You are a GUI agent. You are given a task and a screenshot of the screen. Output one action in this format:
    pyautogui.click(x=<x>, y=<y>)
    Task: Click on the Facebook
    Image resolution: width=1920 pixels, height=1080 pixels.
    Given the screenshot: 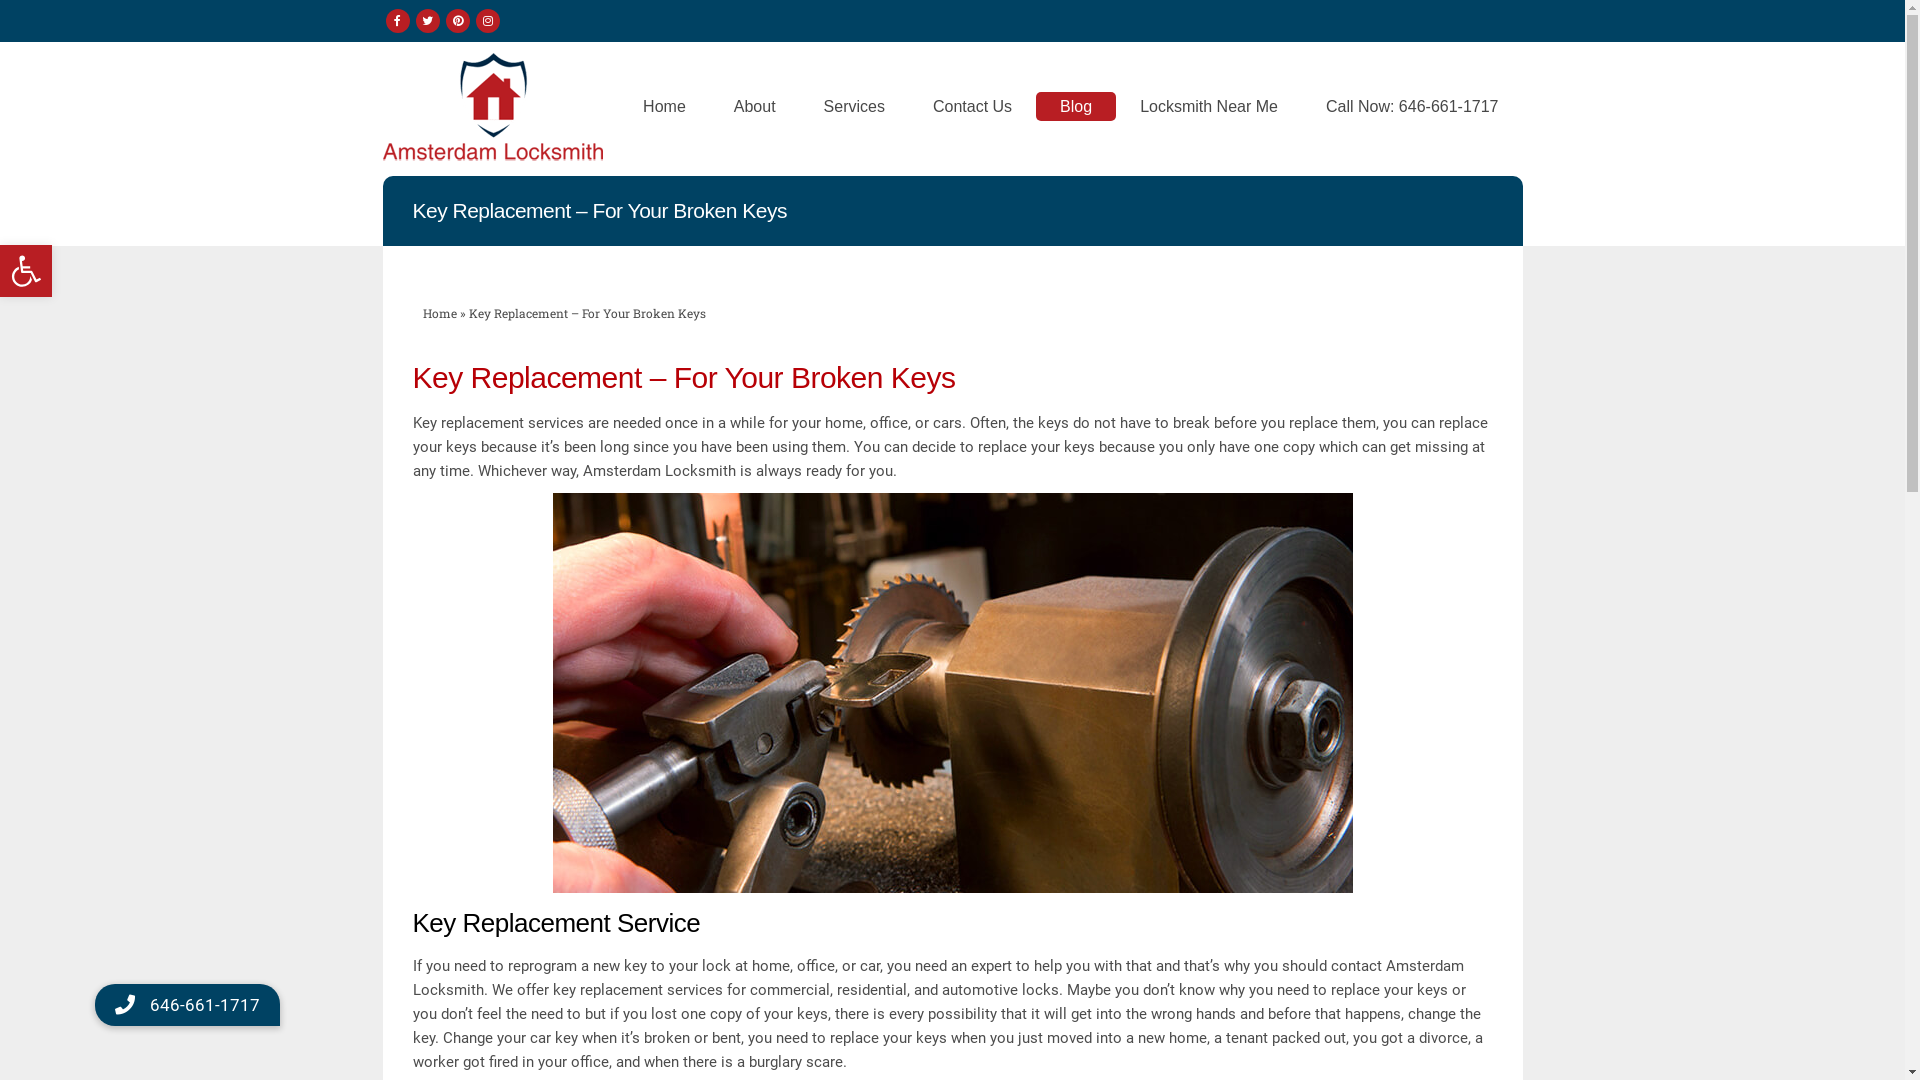 What is the action you would take?
    pyautogui.click(x=398, y=21)
    